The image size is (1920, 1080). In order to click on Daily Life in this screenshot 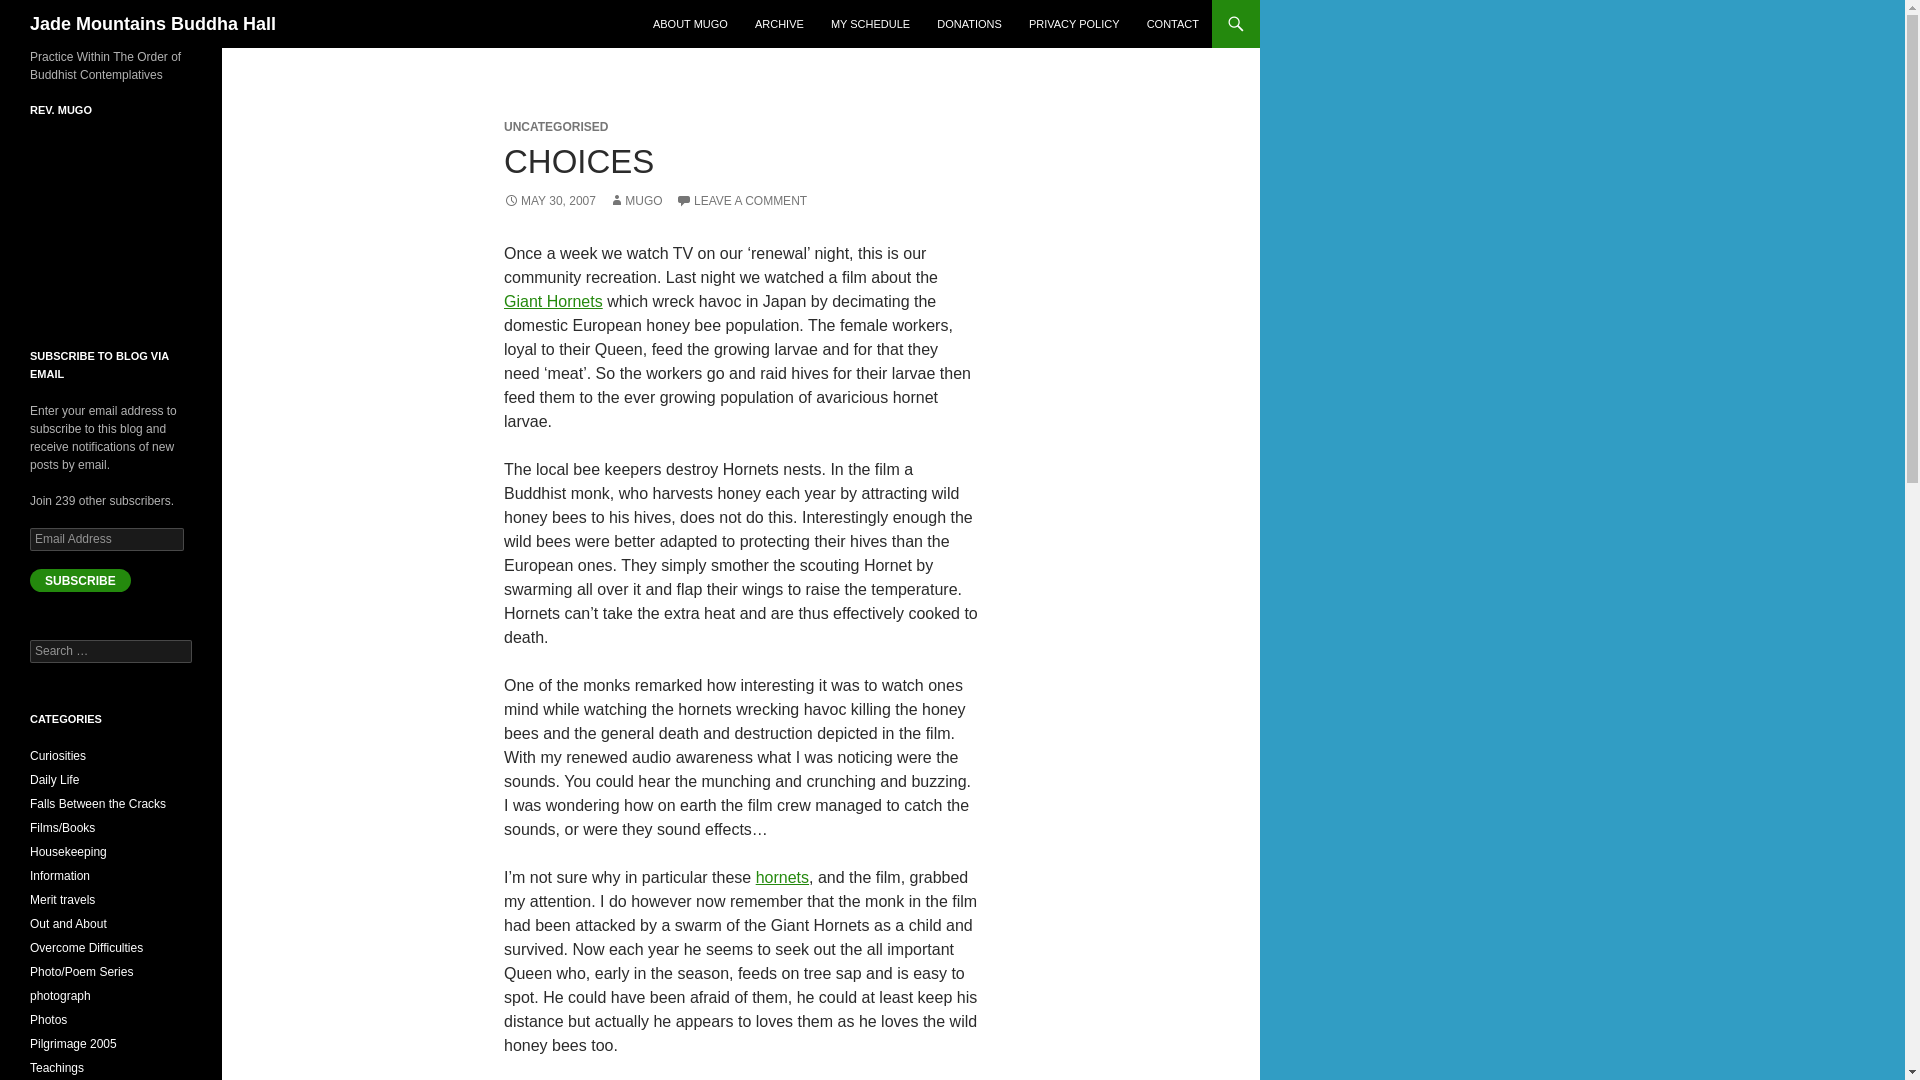, I will do `click(54, 780)`.